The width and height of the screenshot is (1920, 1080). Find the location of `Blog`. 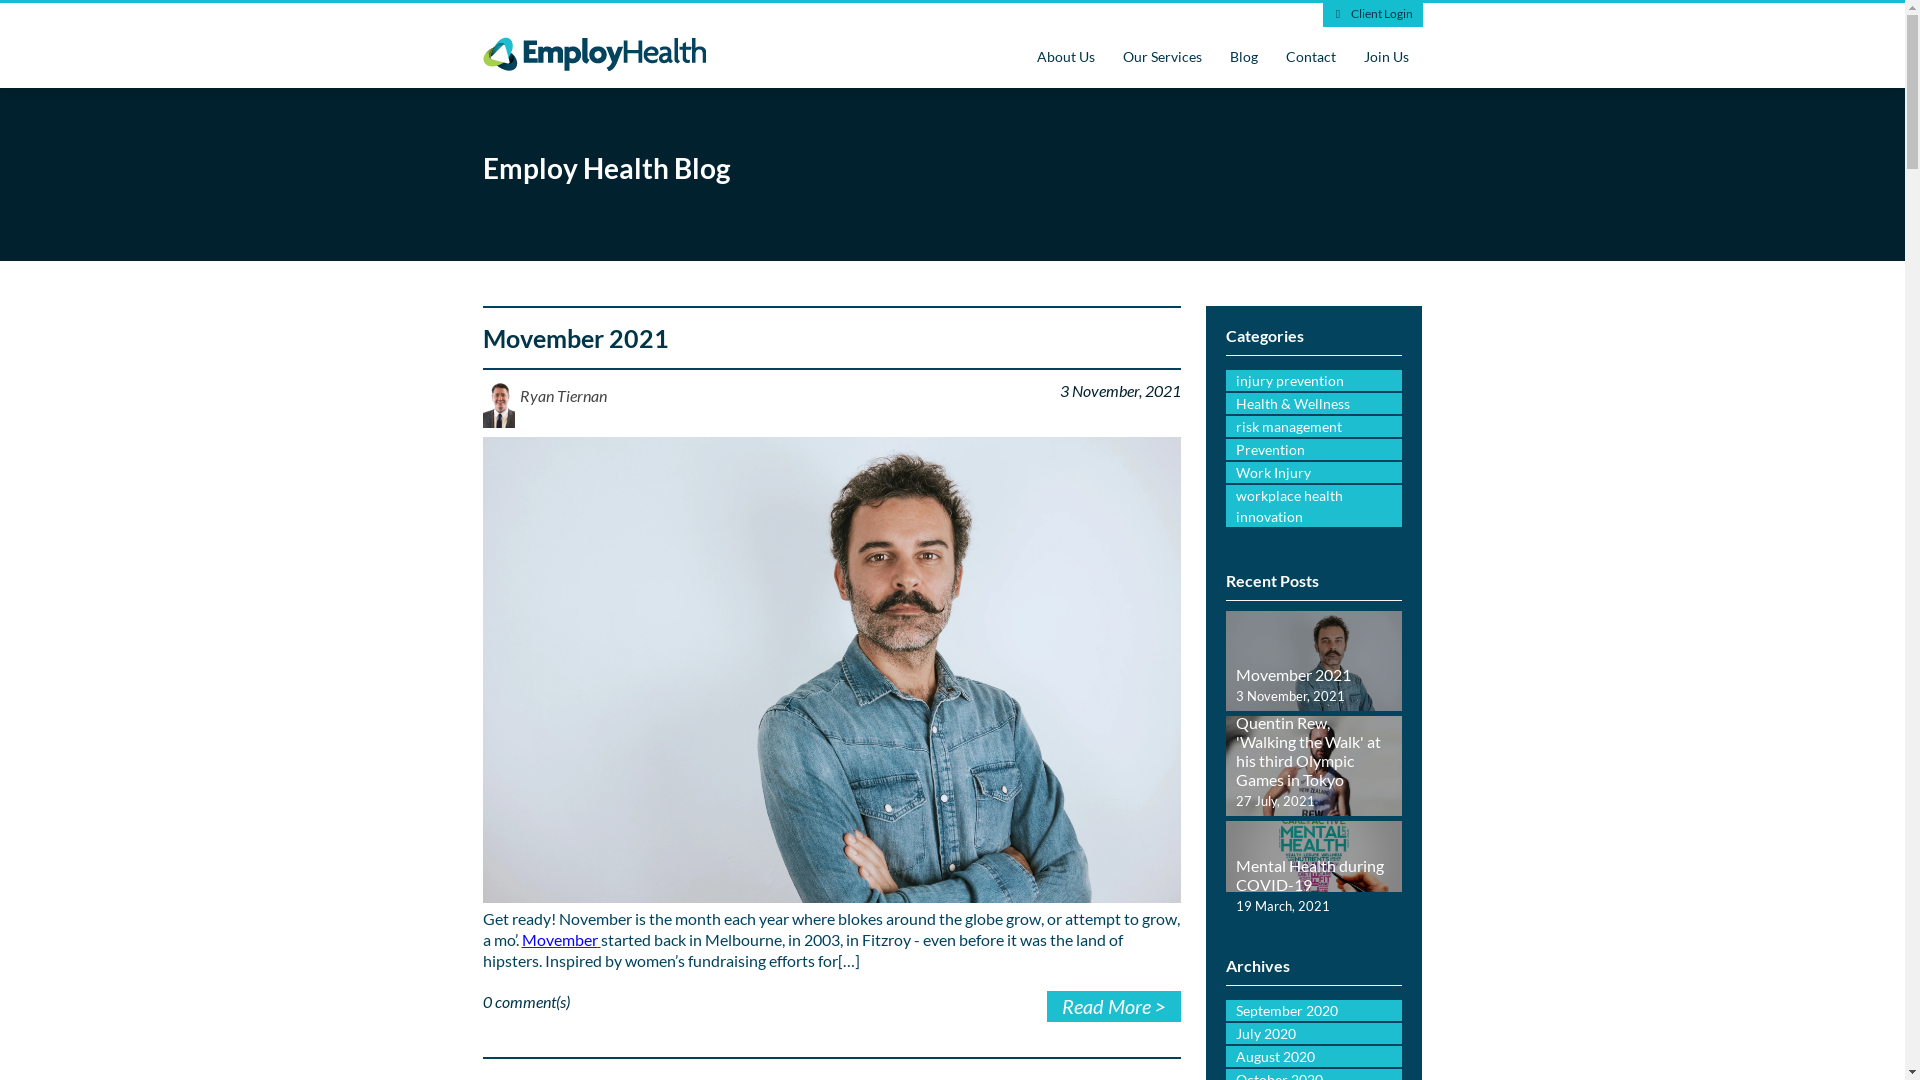

Blog is located at coordinates (1244, 58).